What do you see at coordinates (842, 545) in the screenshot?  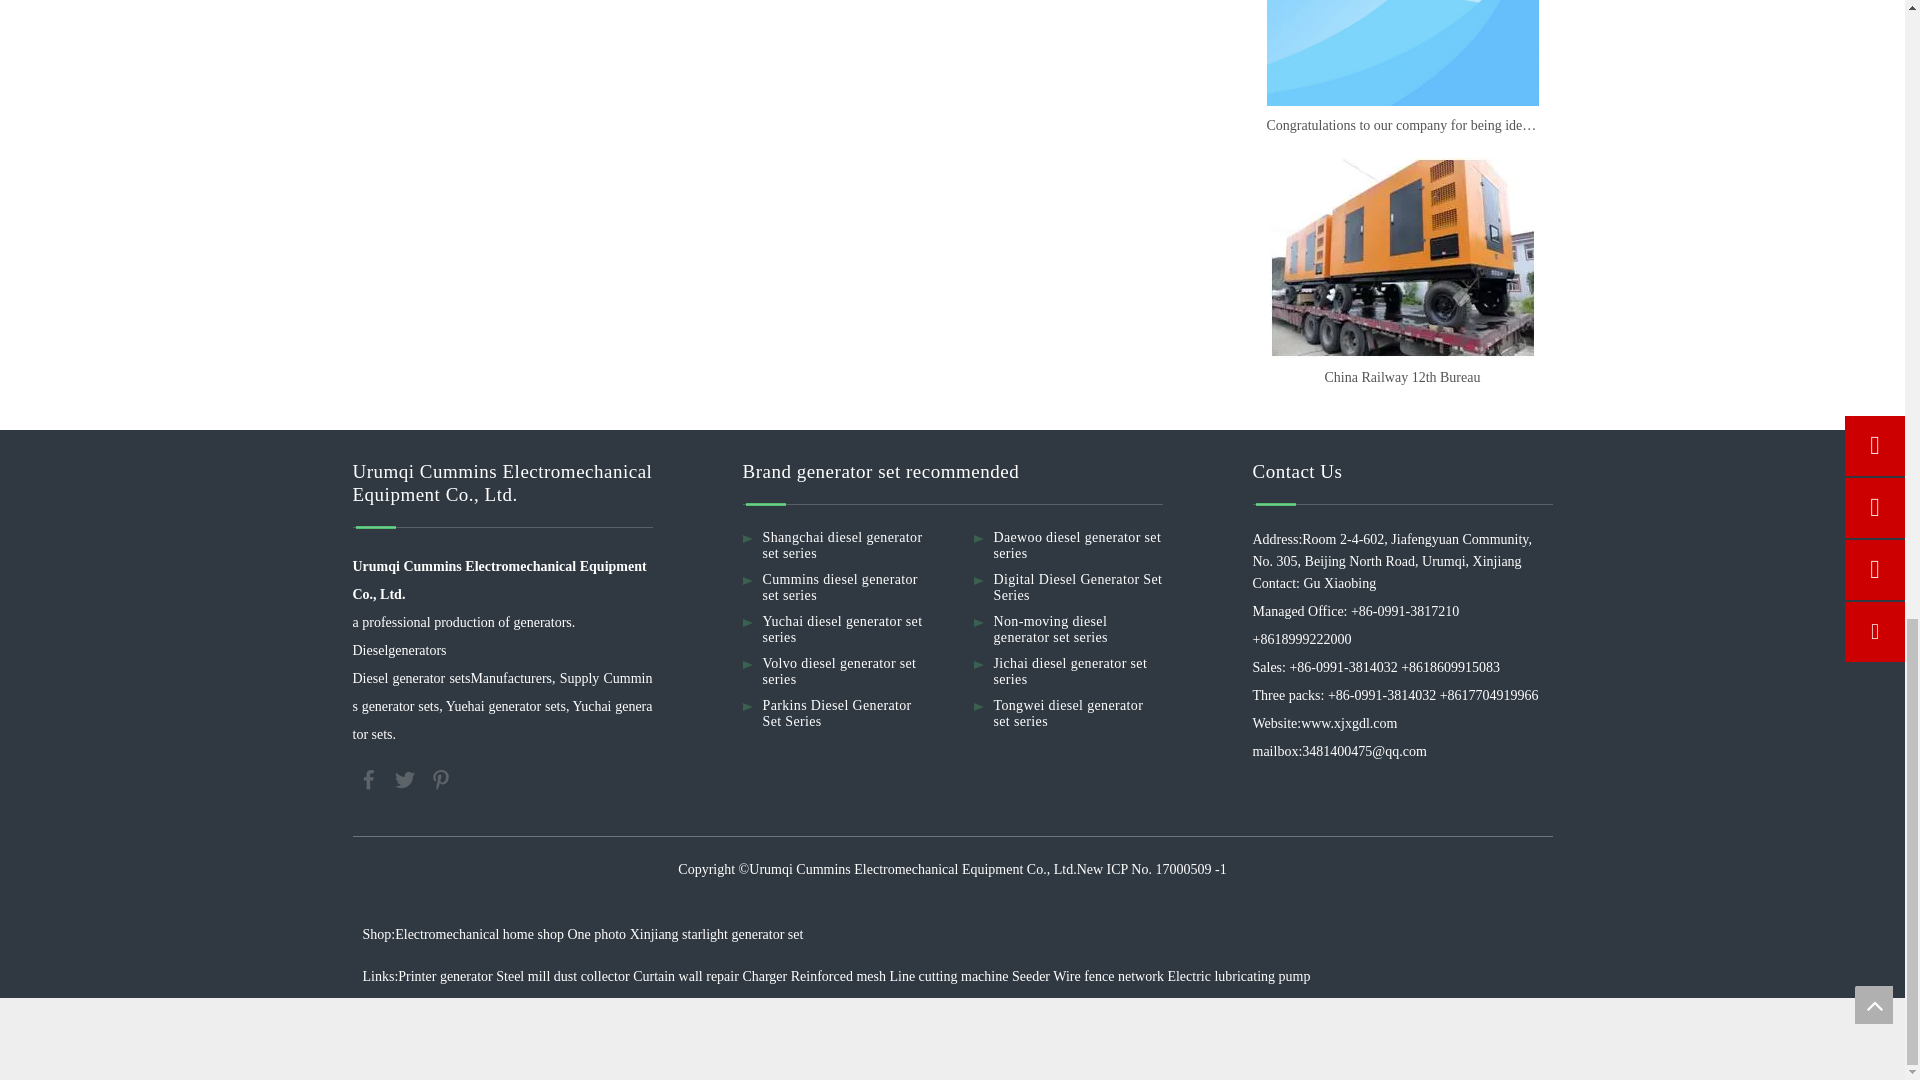 I see `Shangchai diesel generator set series` at bounding box center [842, 545].